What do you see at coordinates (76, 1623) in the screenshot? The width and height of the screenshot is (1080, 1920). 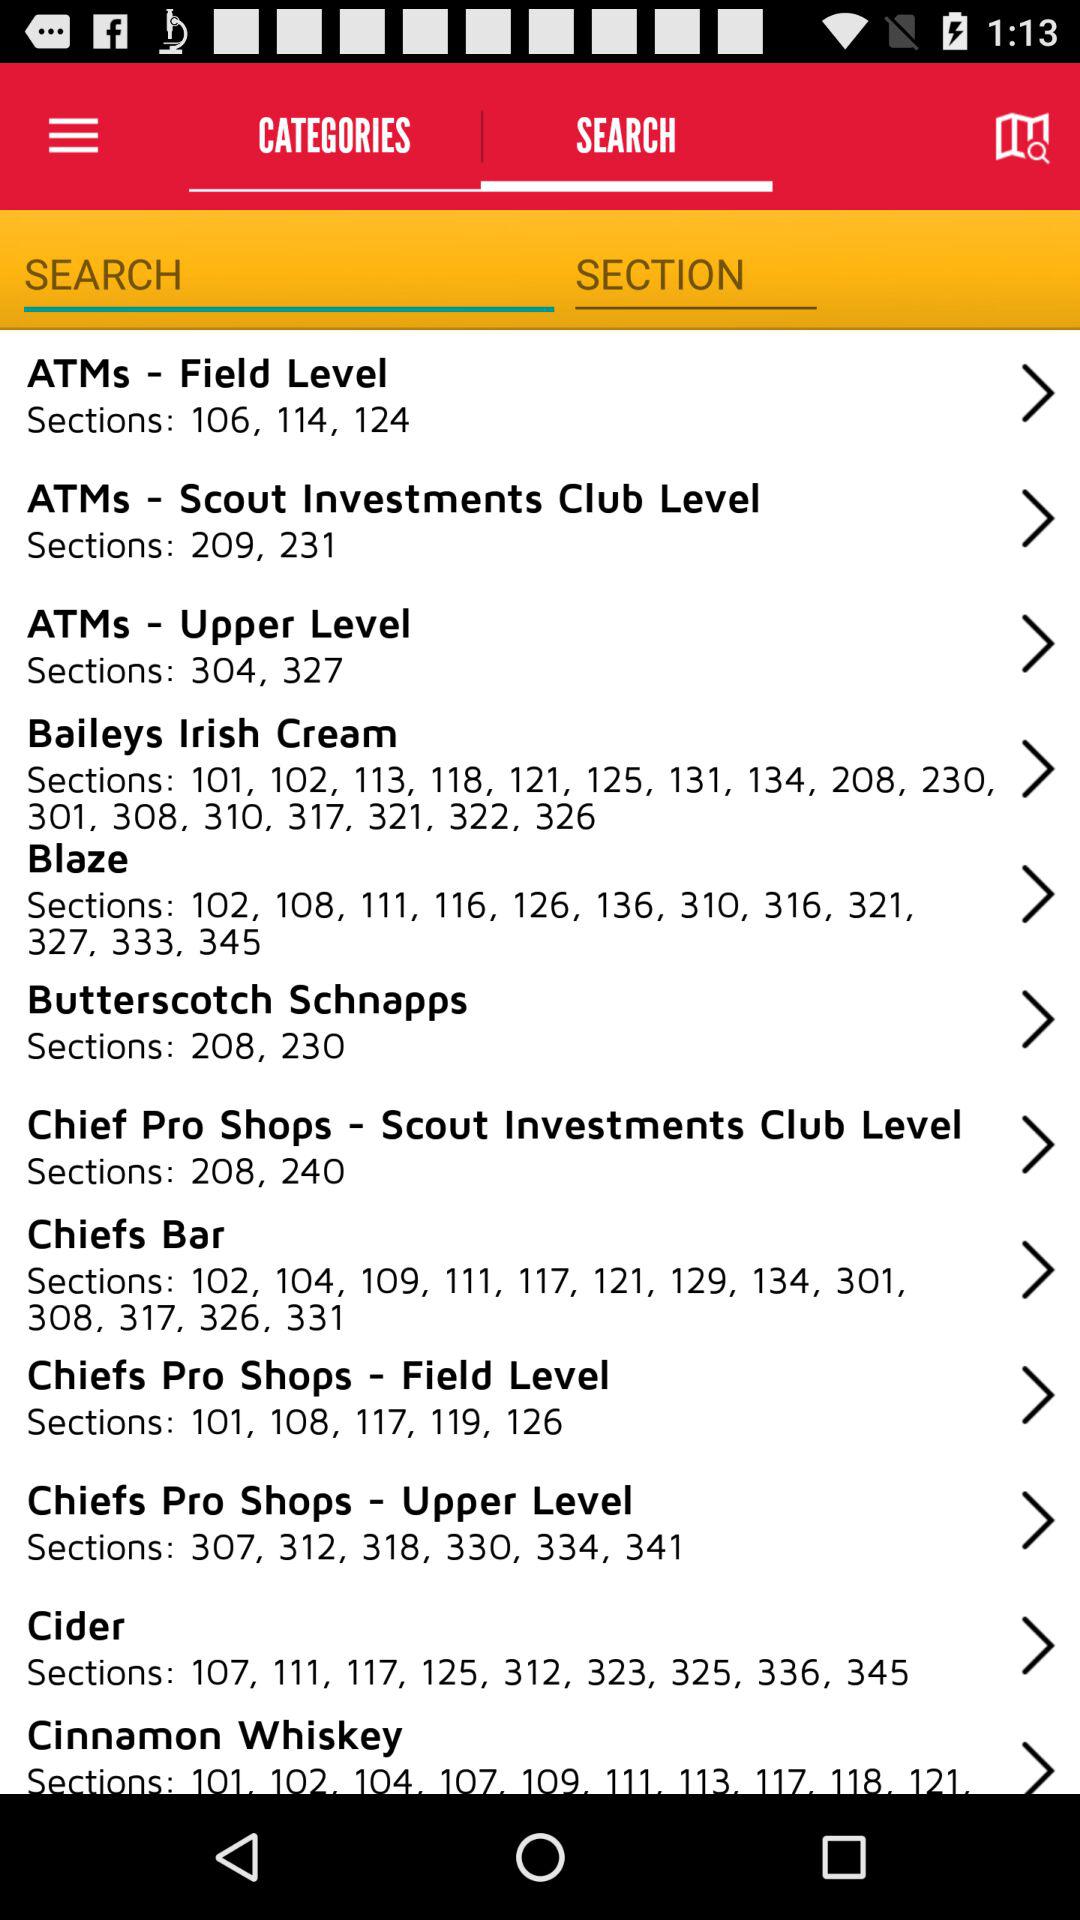 I see `tap the item below sections 307 312` at bounding box center [76, 1623].